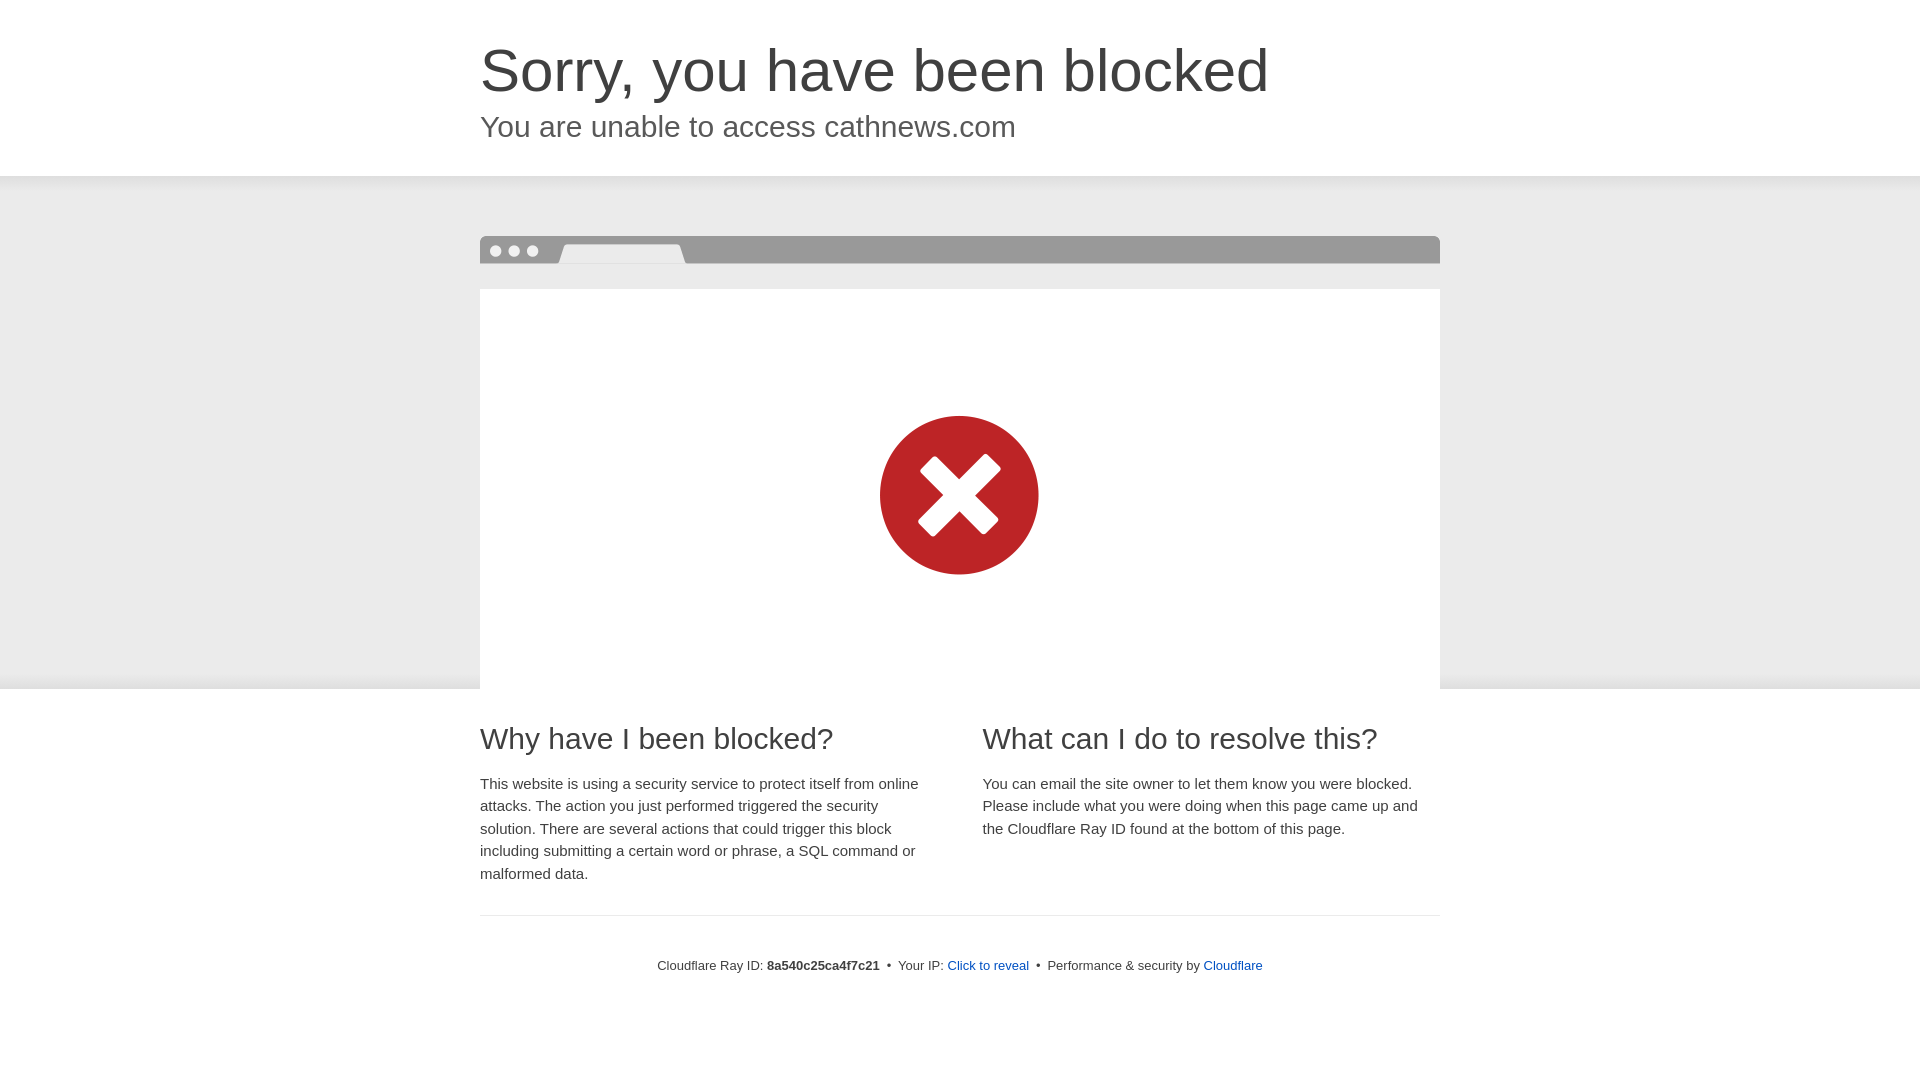 The height and width of the screenshot is (1080, 1920). I want to click on Cloudflare, so click(1233, 965).